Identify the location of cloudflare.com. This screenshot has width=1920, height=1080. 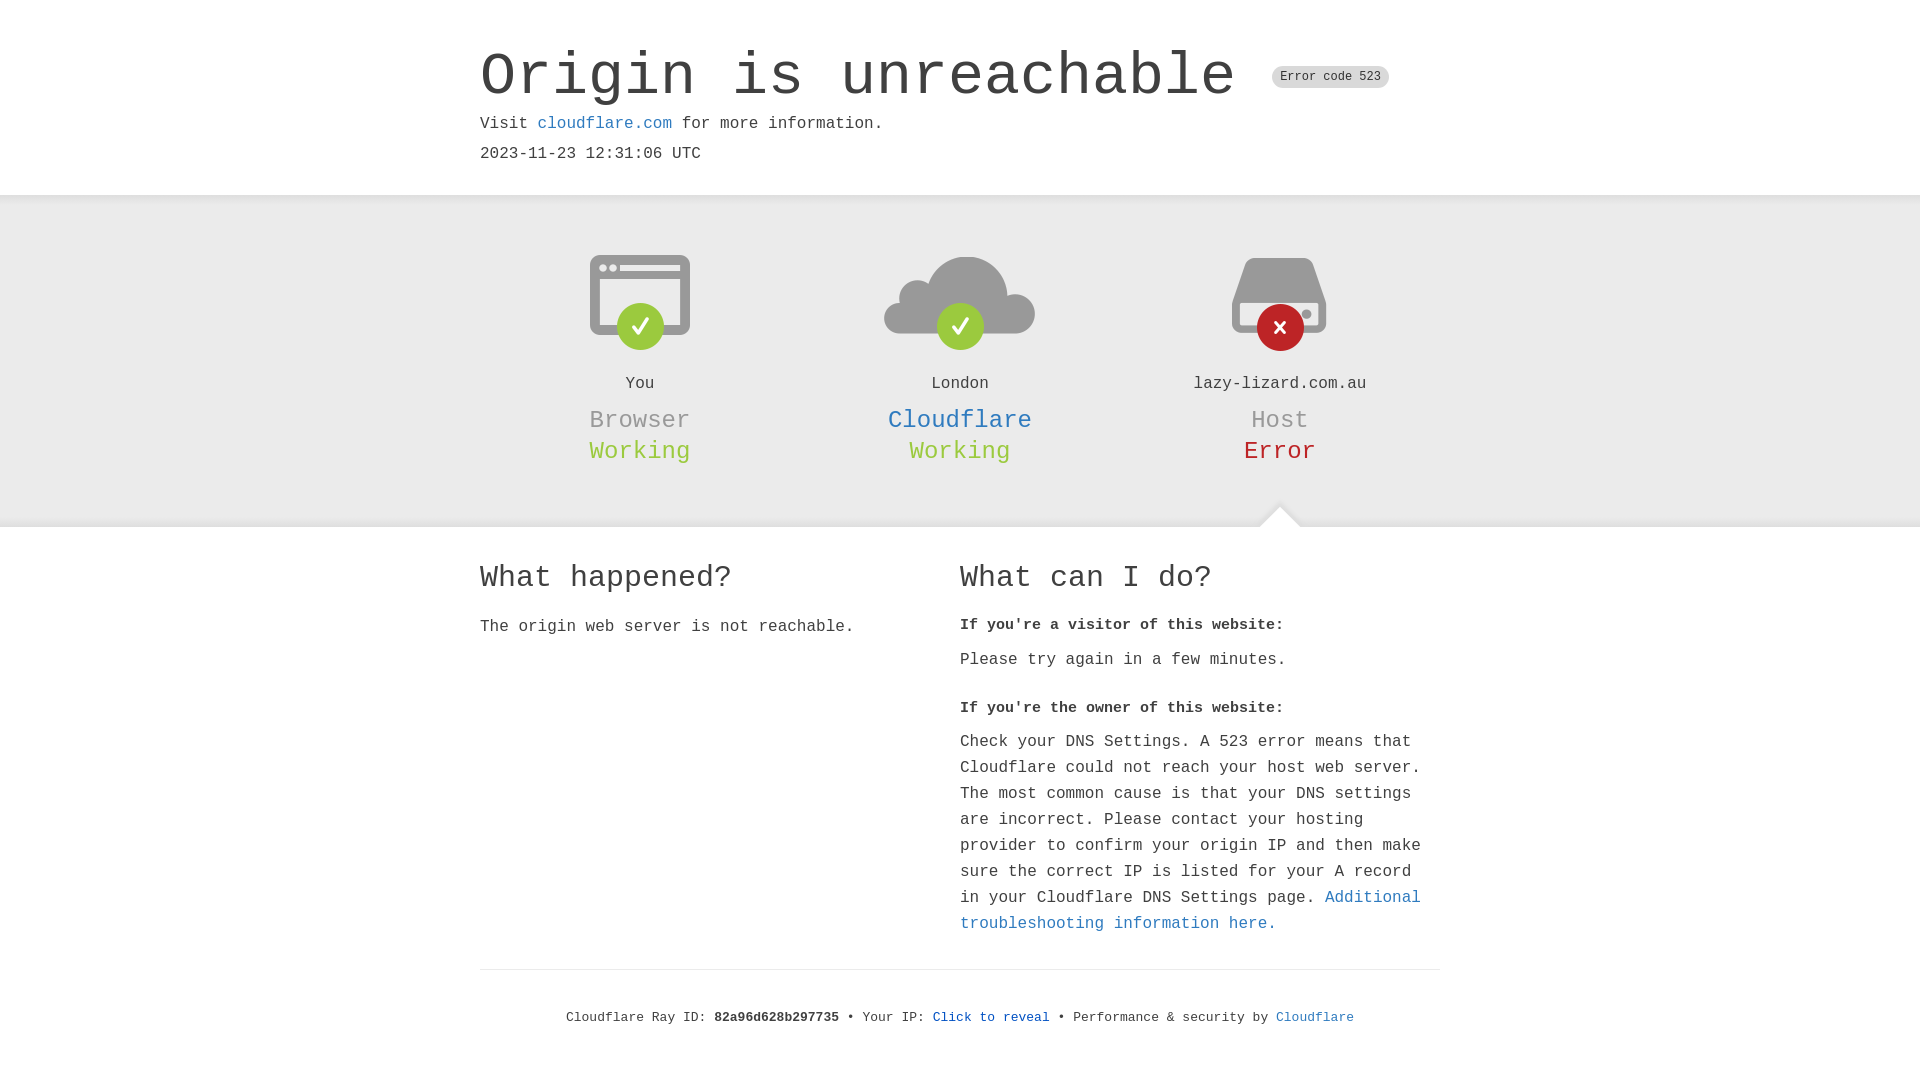
(605, 124).